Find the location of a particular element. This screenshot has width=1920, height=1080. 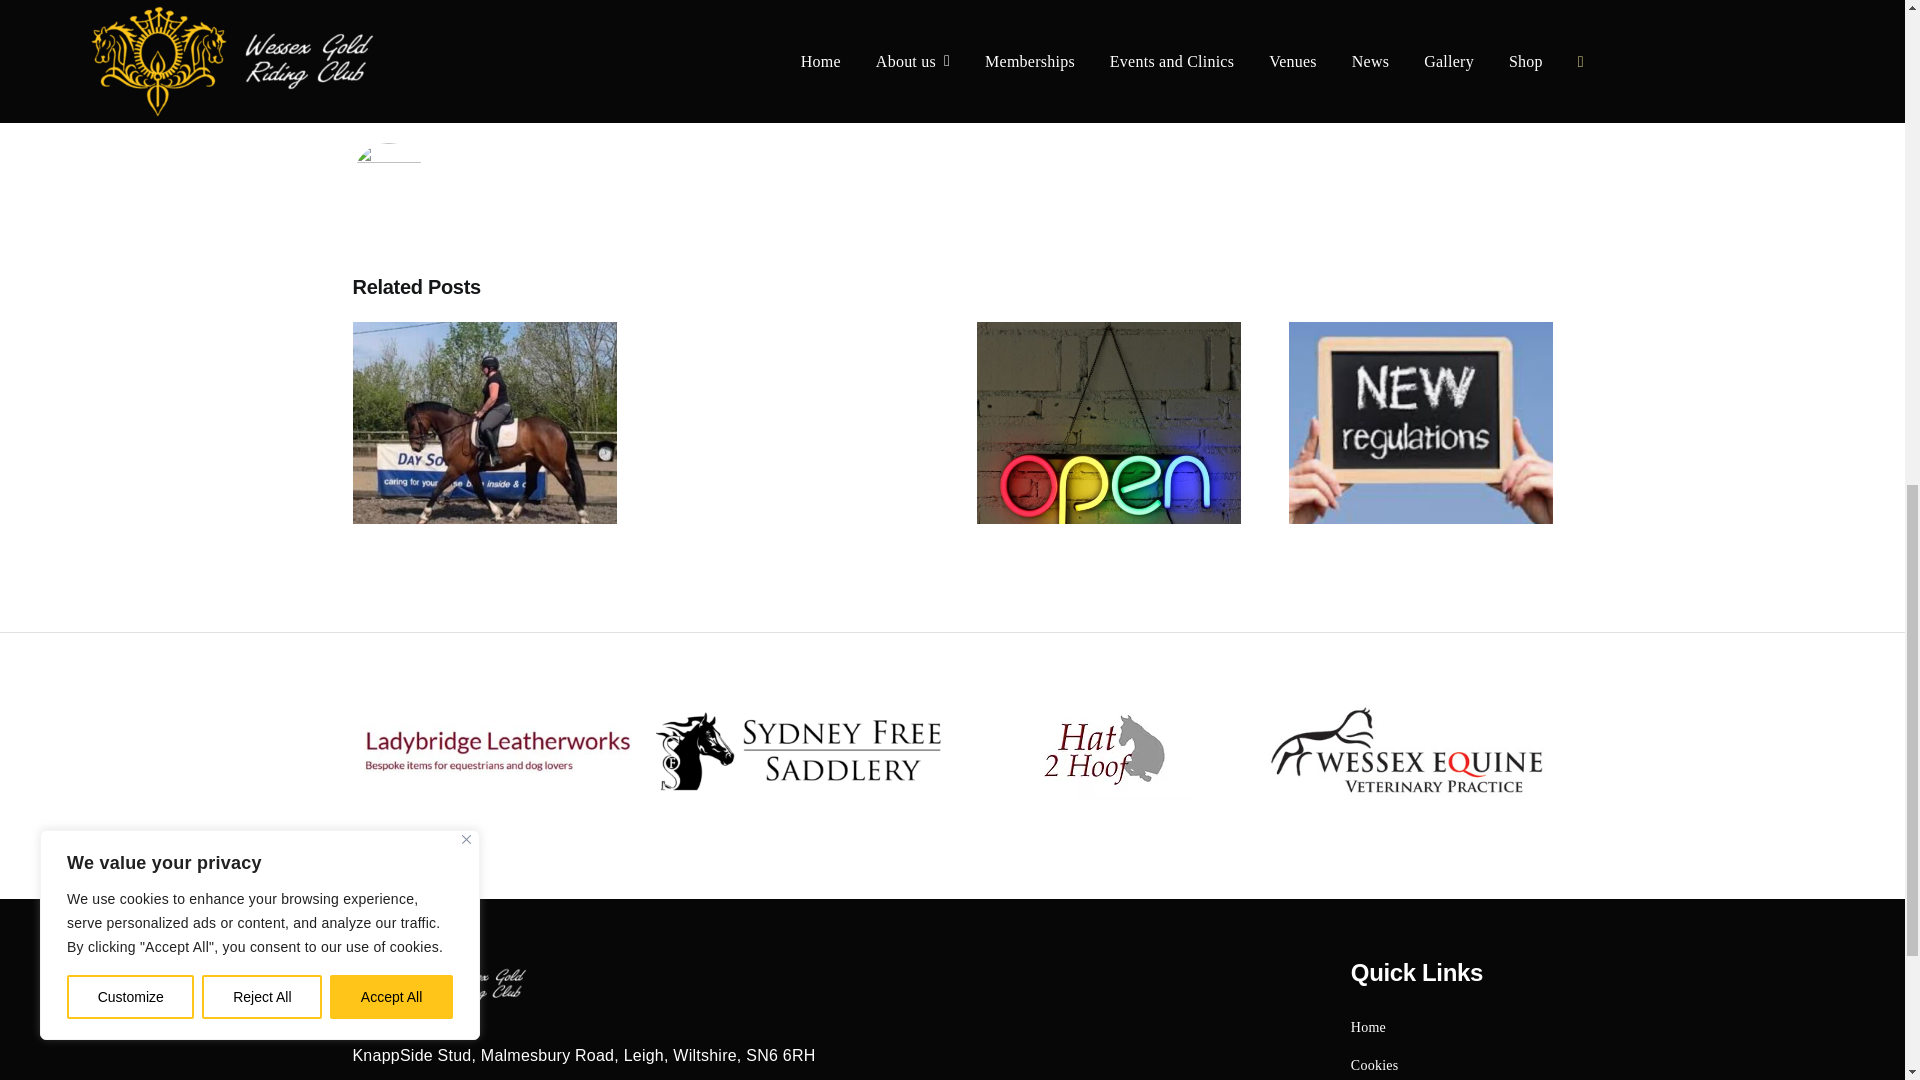

Posts by Jo Howse is located at coordinates (568, 116).